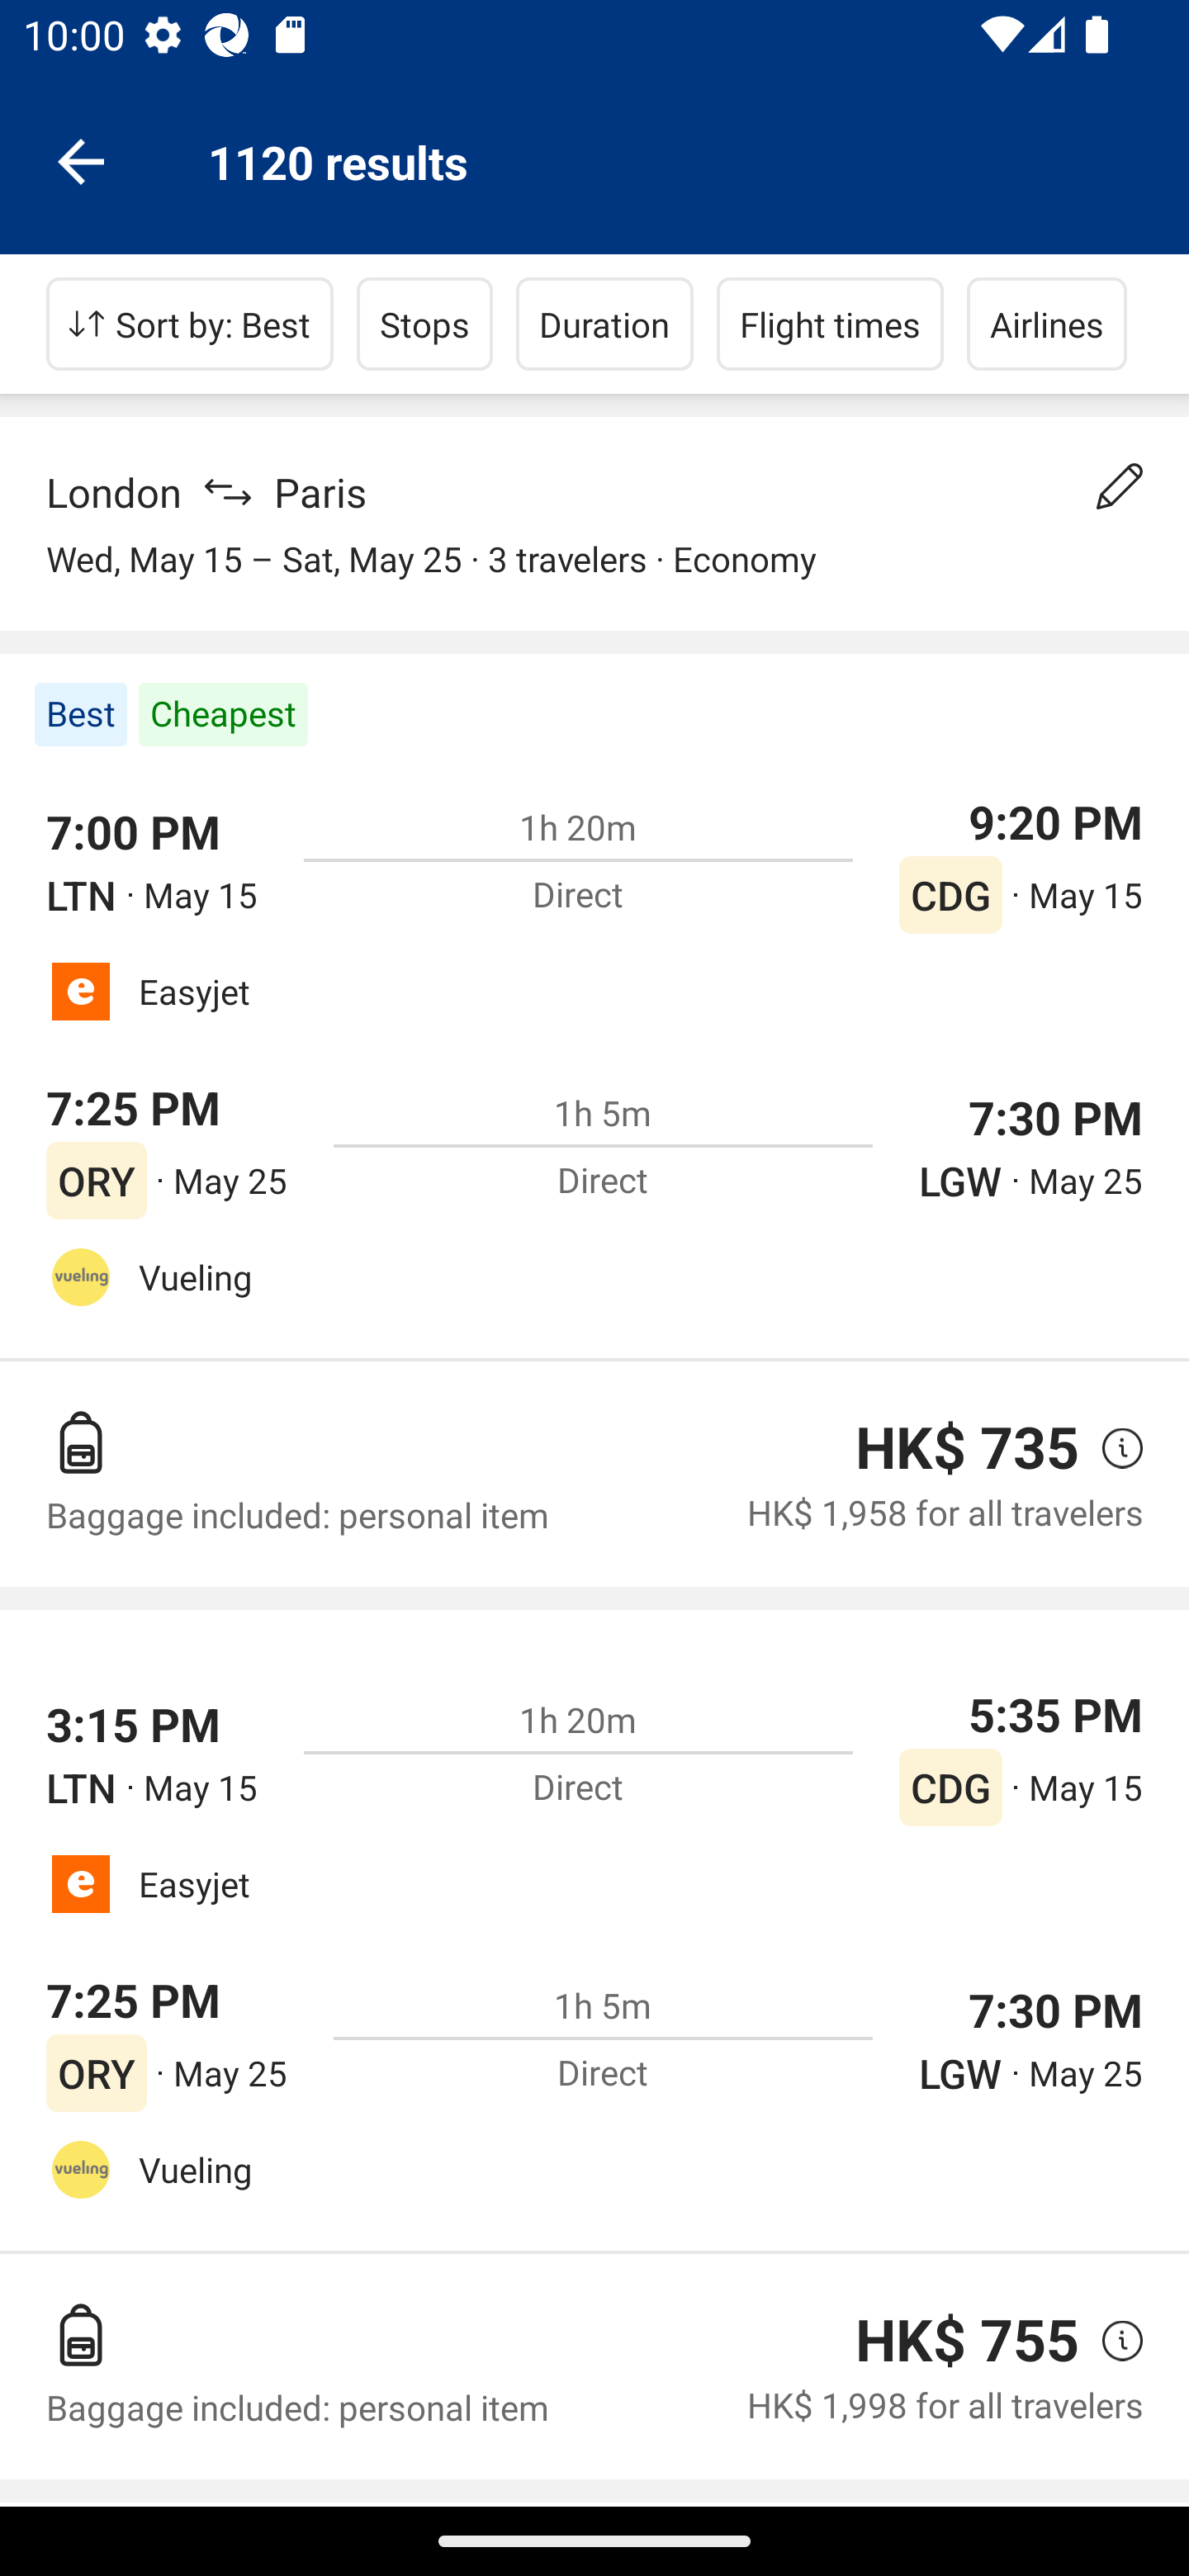  Describe the element at coordinates (1111, 2340) in the screenshot. I see `view price details, opens a pop-up` at that location.